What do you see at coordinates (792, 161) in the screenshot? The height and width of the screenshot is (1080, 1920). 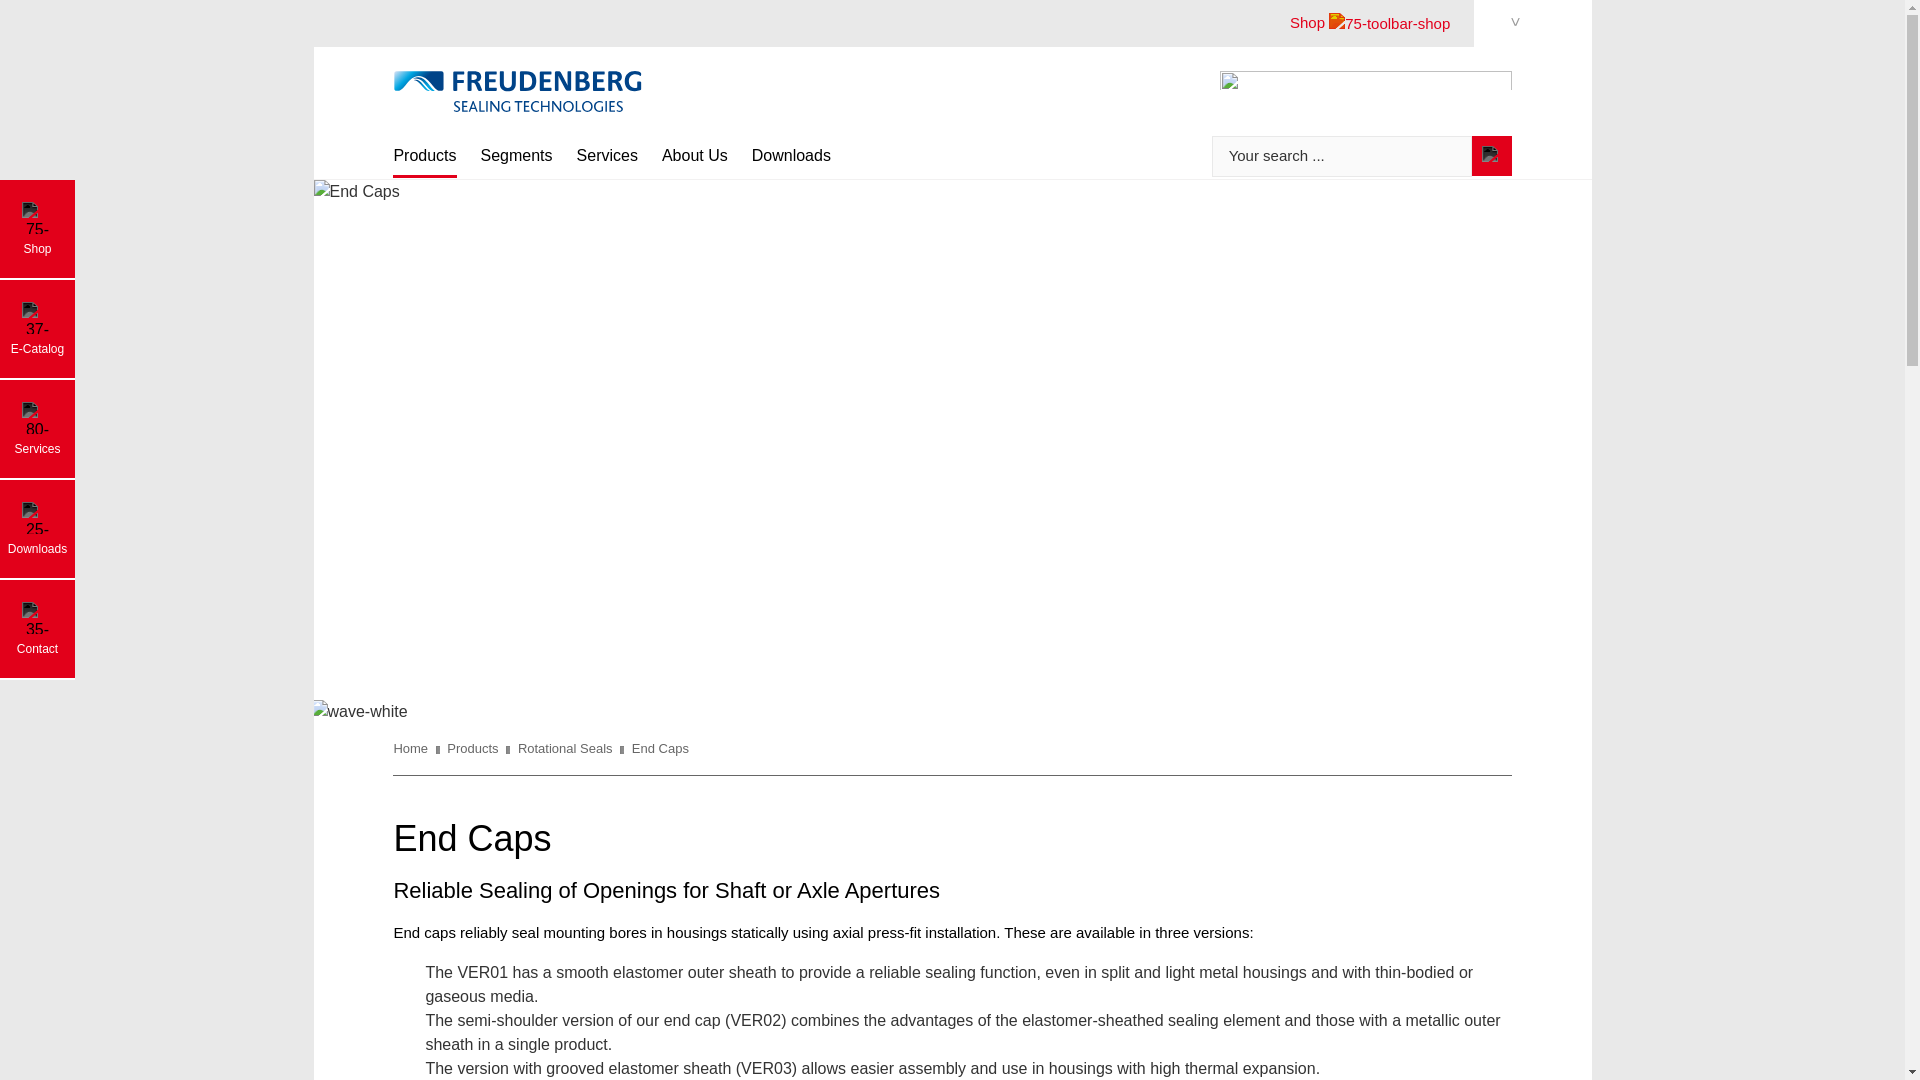 I see `Downloads` at bounding box center [792, 161].